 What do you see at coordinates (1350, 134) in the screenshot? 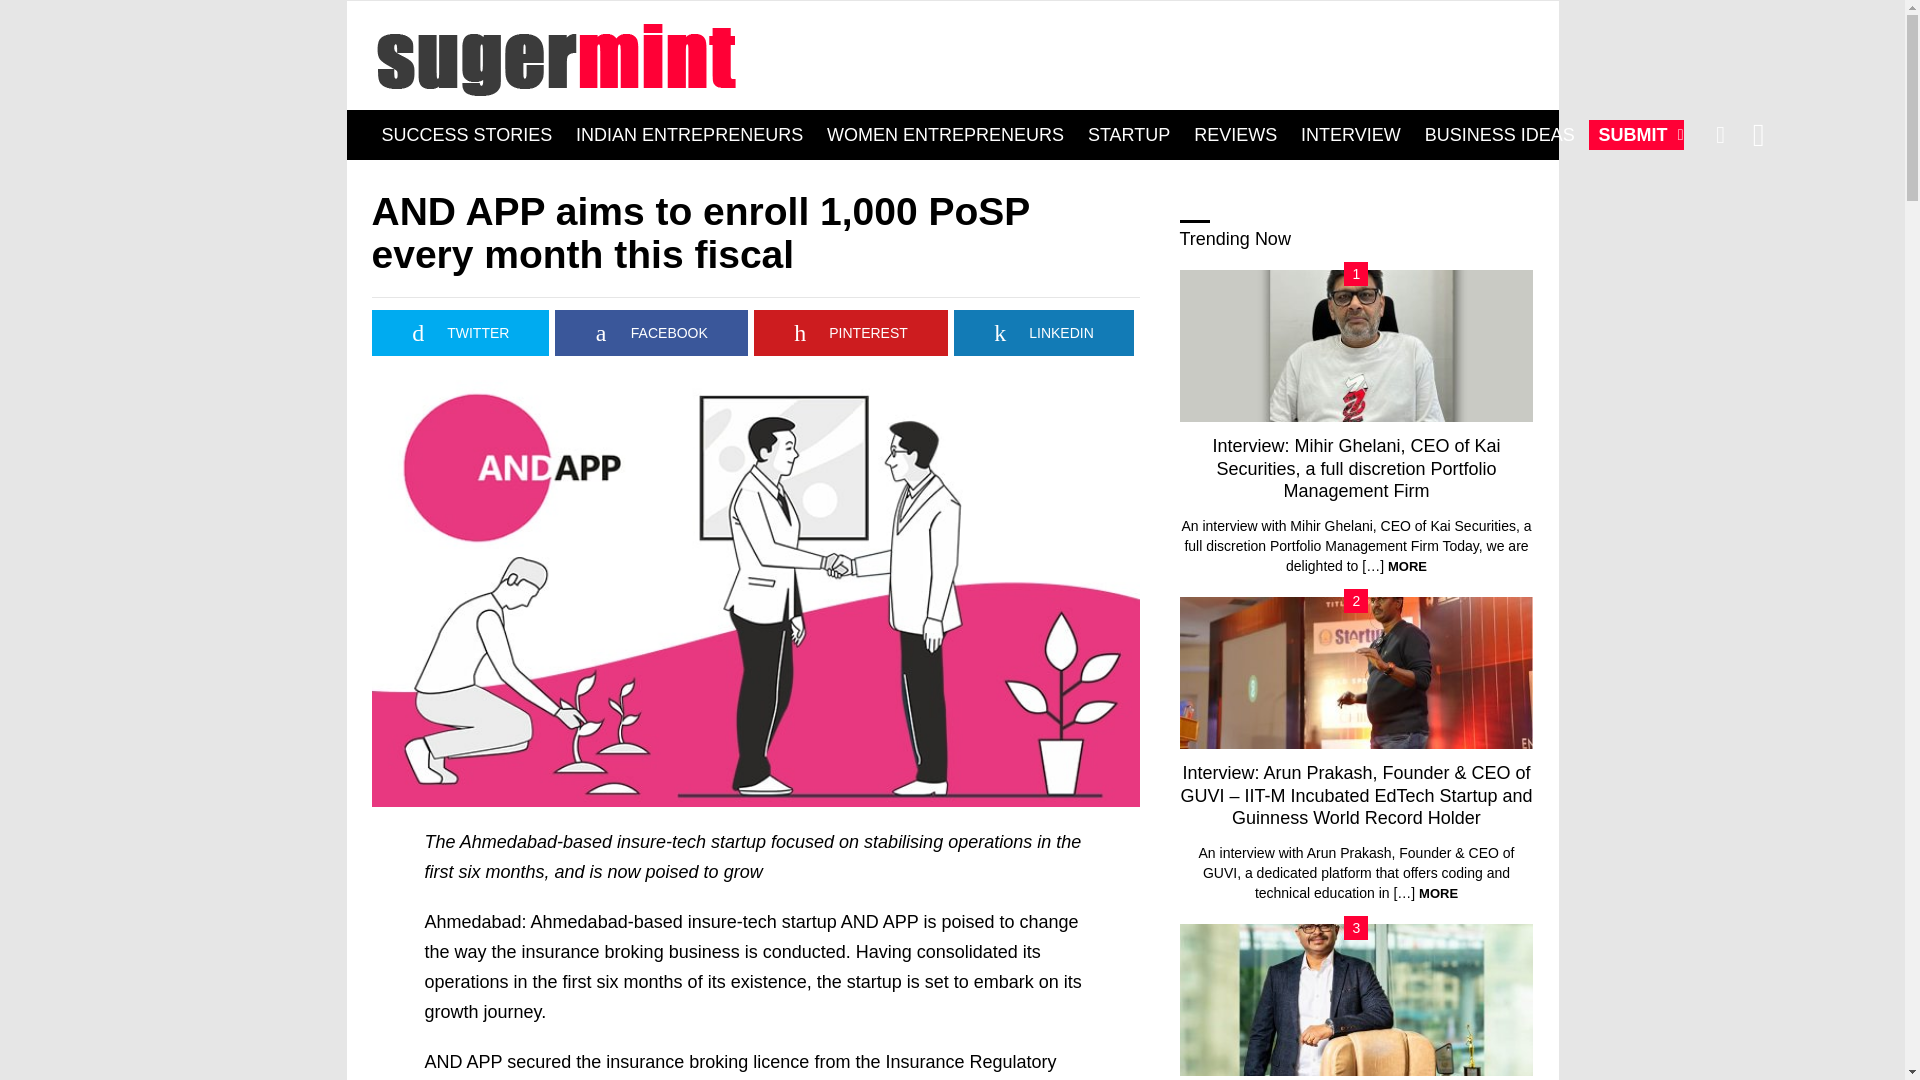
I see `INTERVIEW` at bounding box center [1350, 134].